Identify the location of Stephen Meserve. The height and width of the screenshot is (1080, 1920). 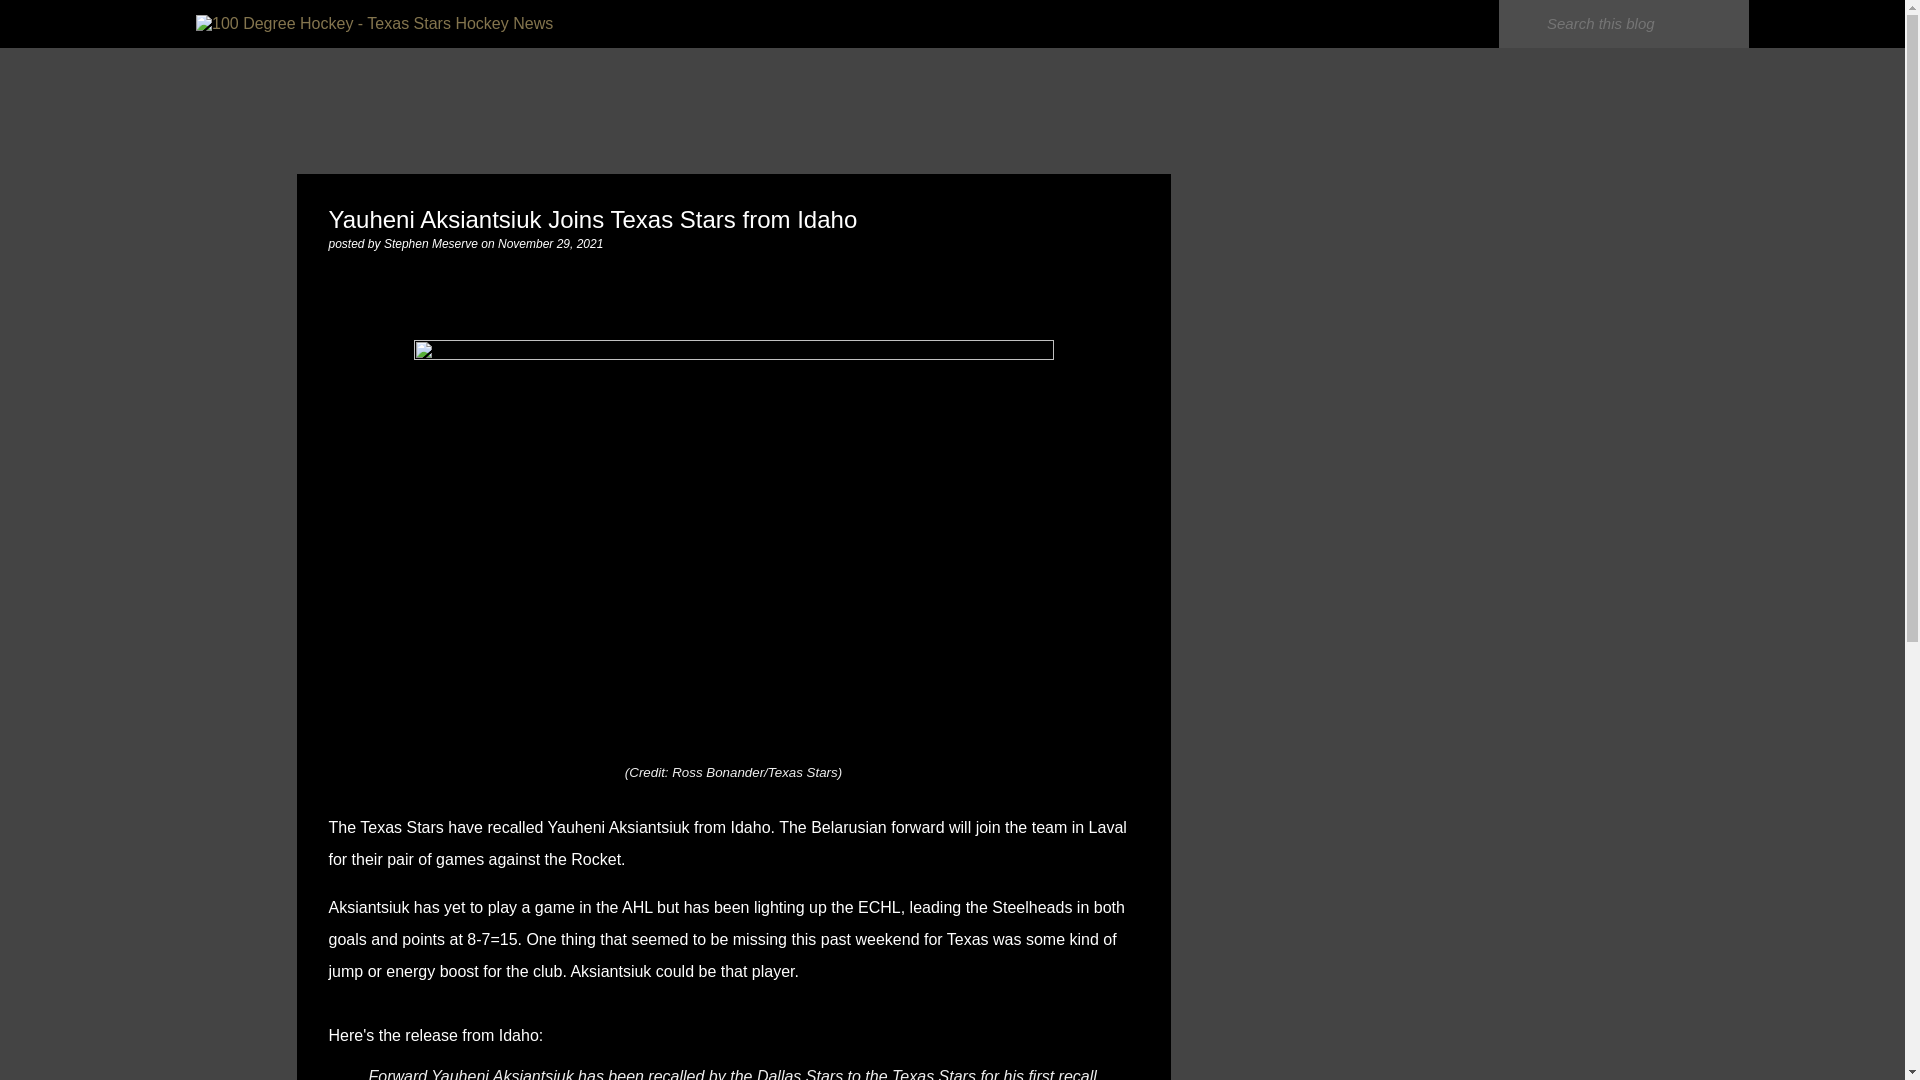
(432, 243).